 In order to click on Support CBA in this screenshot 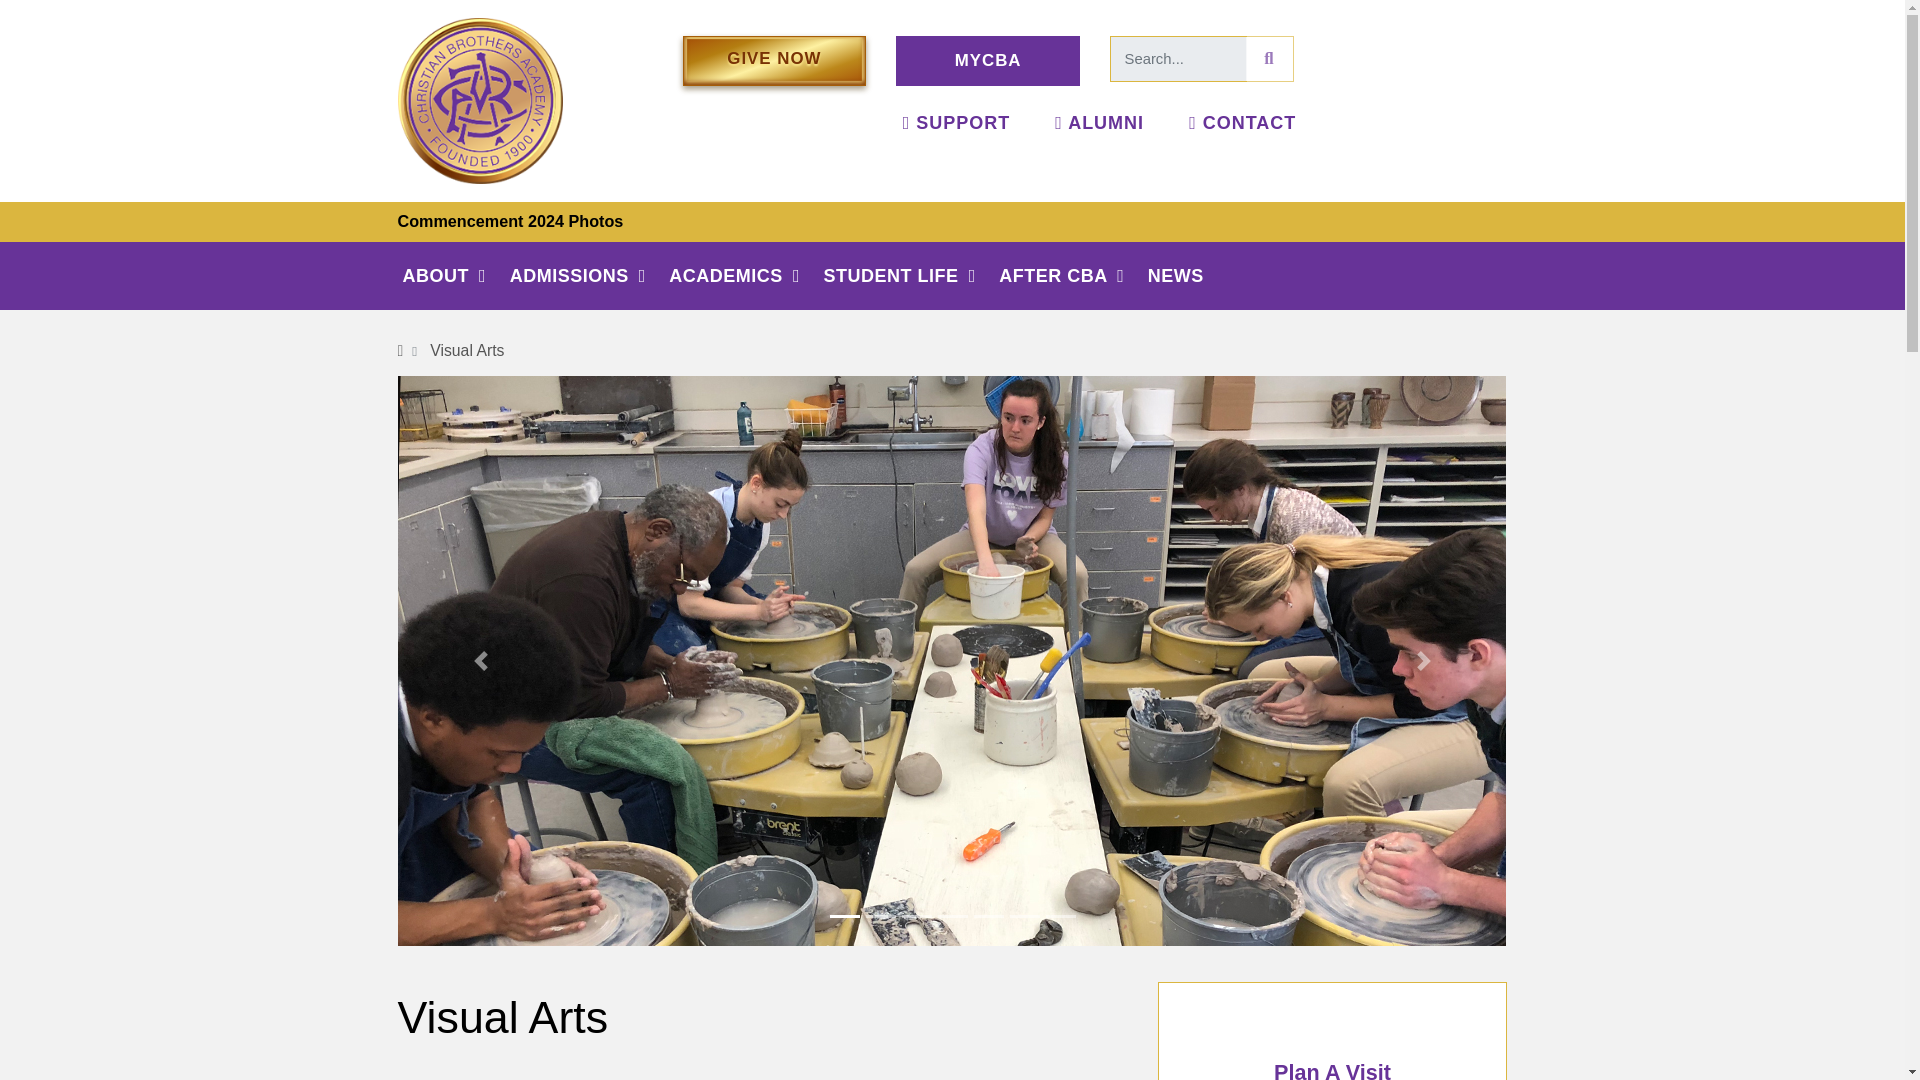, I will do `click(956, 122)`.